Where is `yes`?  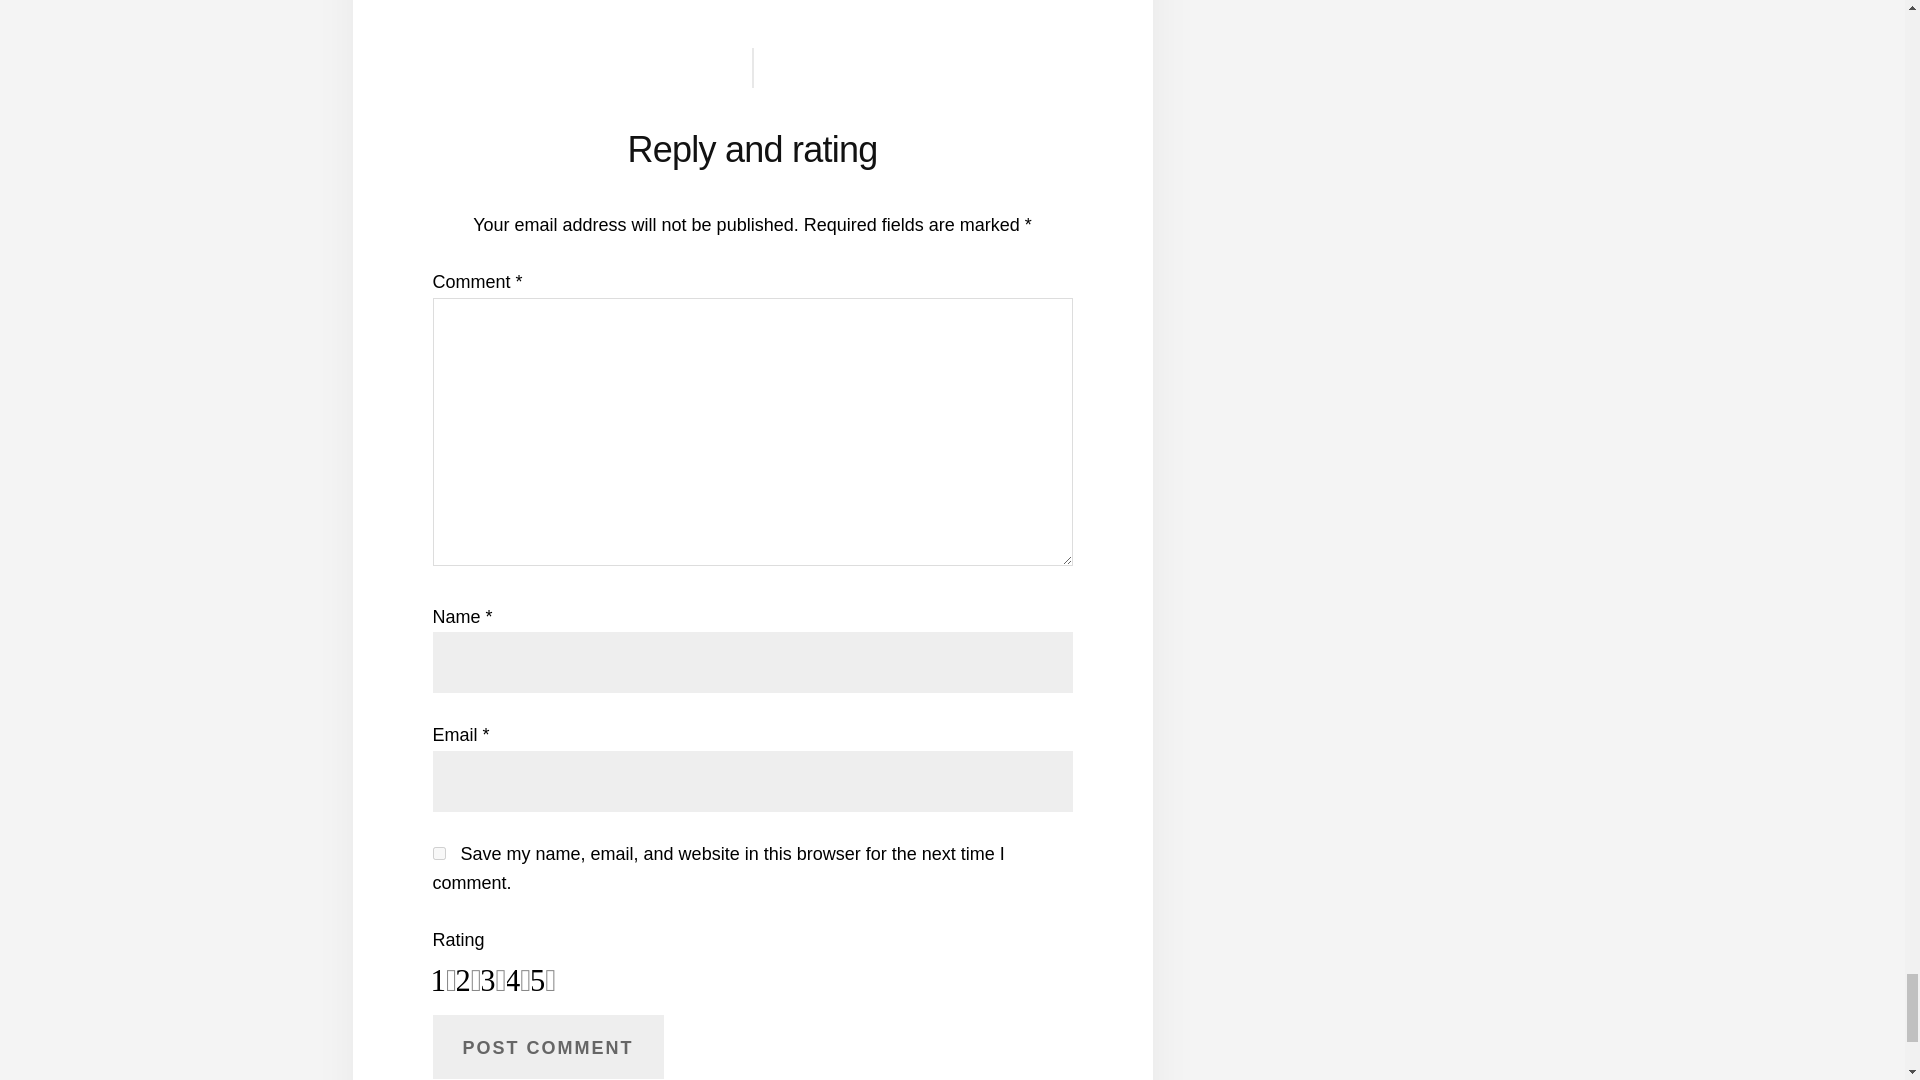
yes is located at coordinates (438, 852).